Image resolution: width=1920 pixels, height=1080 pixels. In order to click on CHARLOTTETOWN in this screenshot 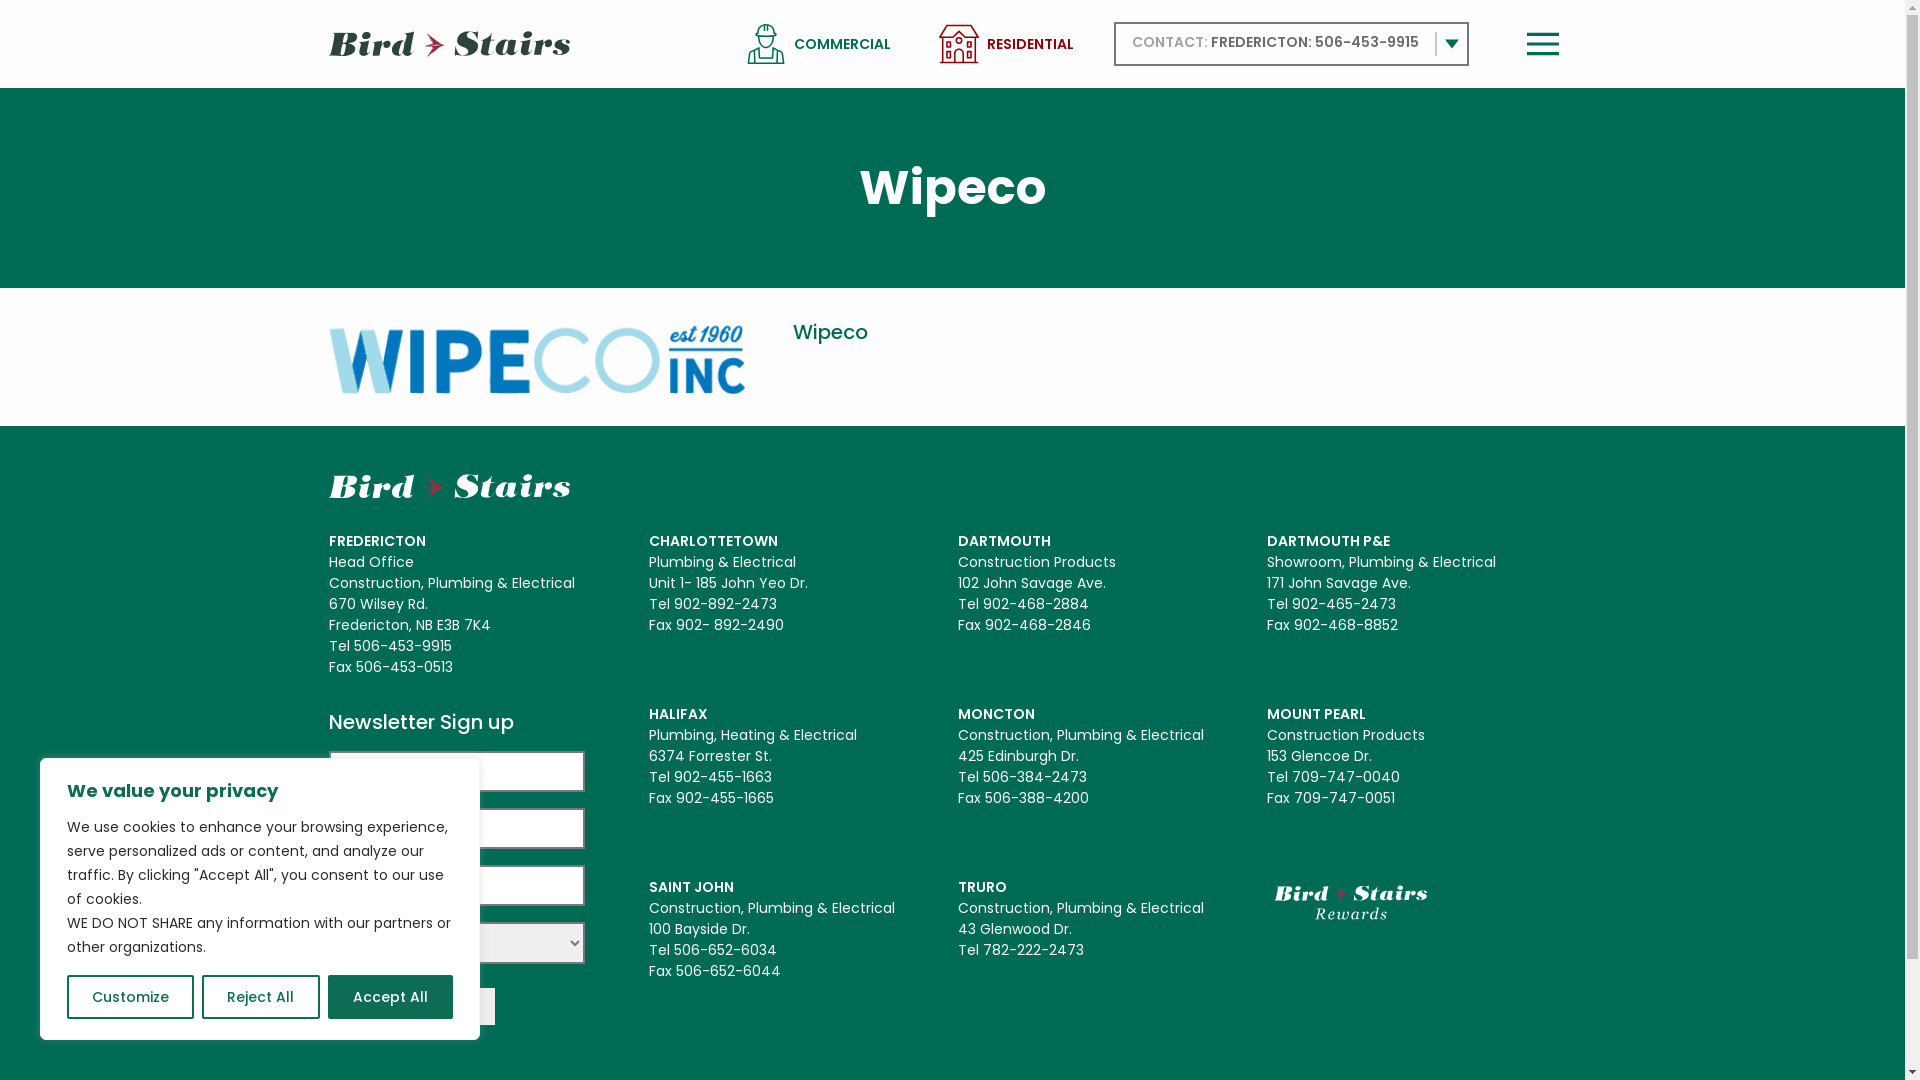, I will do `click(712, 541)`.